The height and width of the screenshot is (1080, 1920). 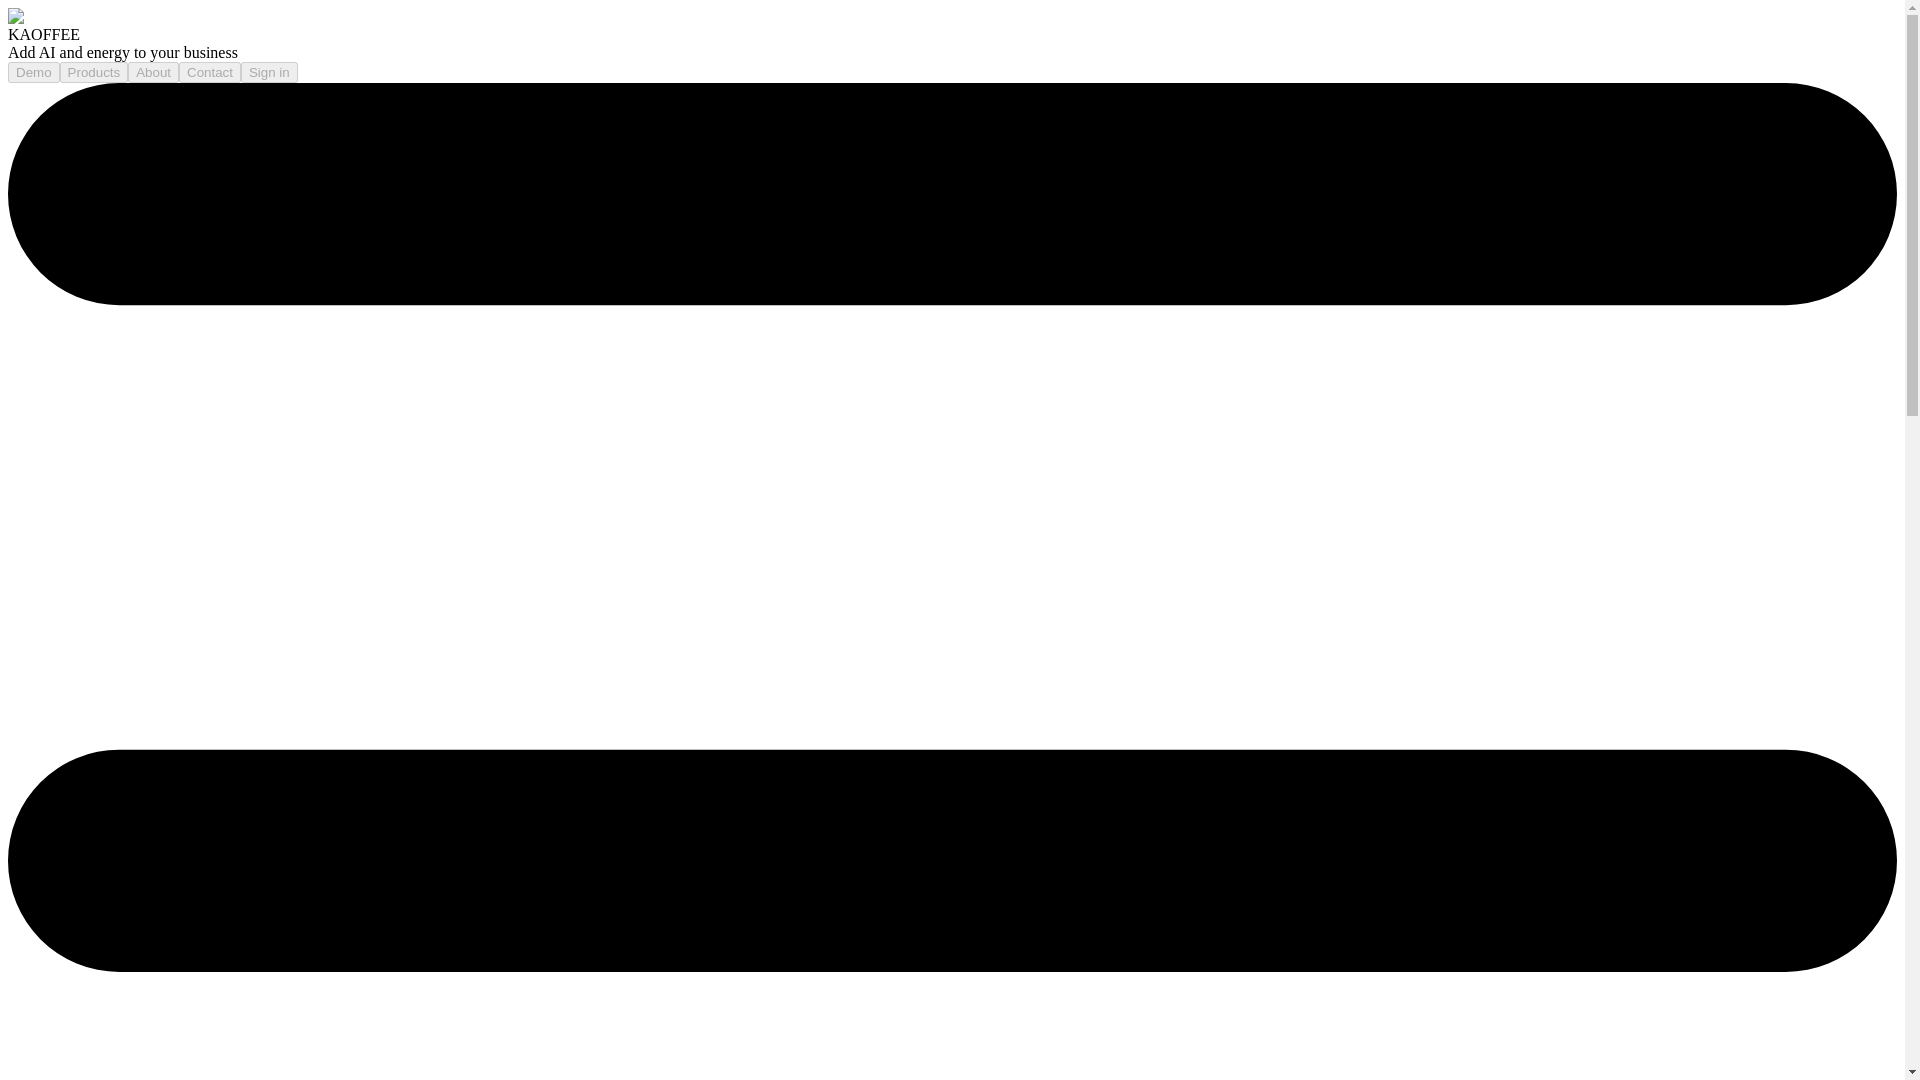 I want to click on About, so click(x=153, y=72).